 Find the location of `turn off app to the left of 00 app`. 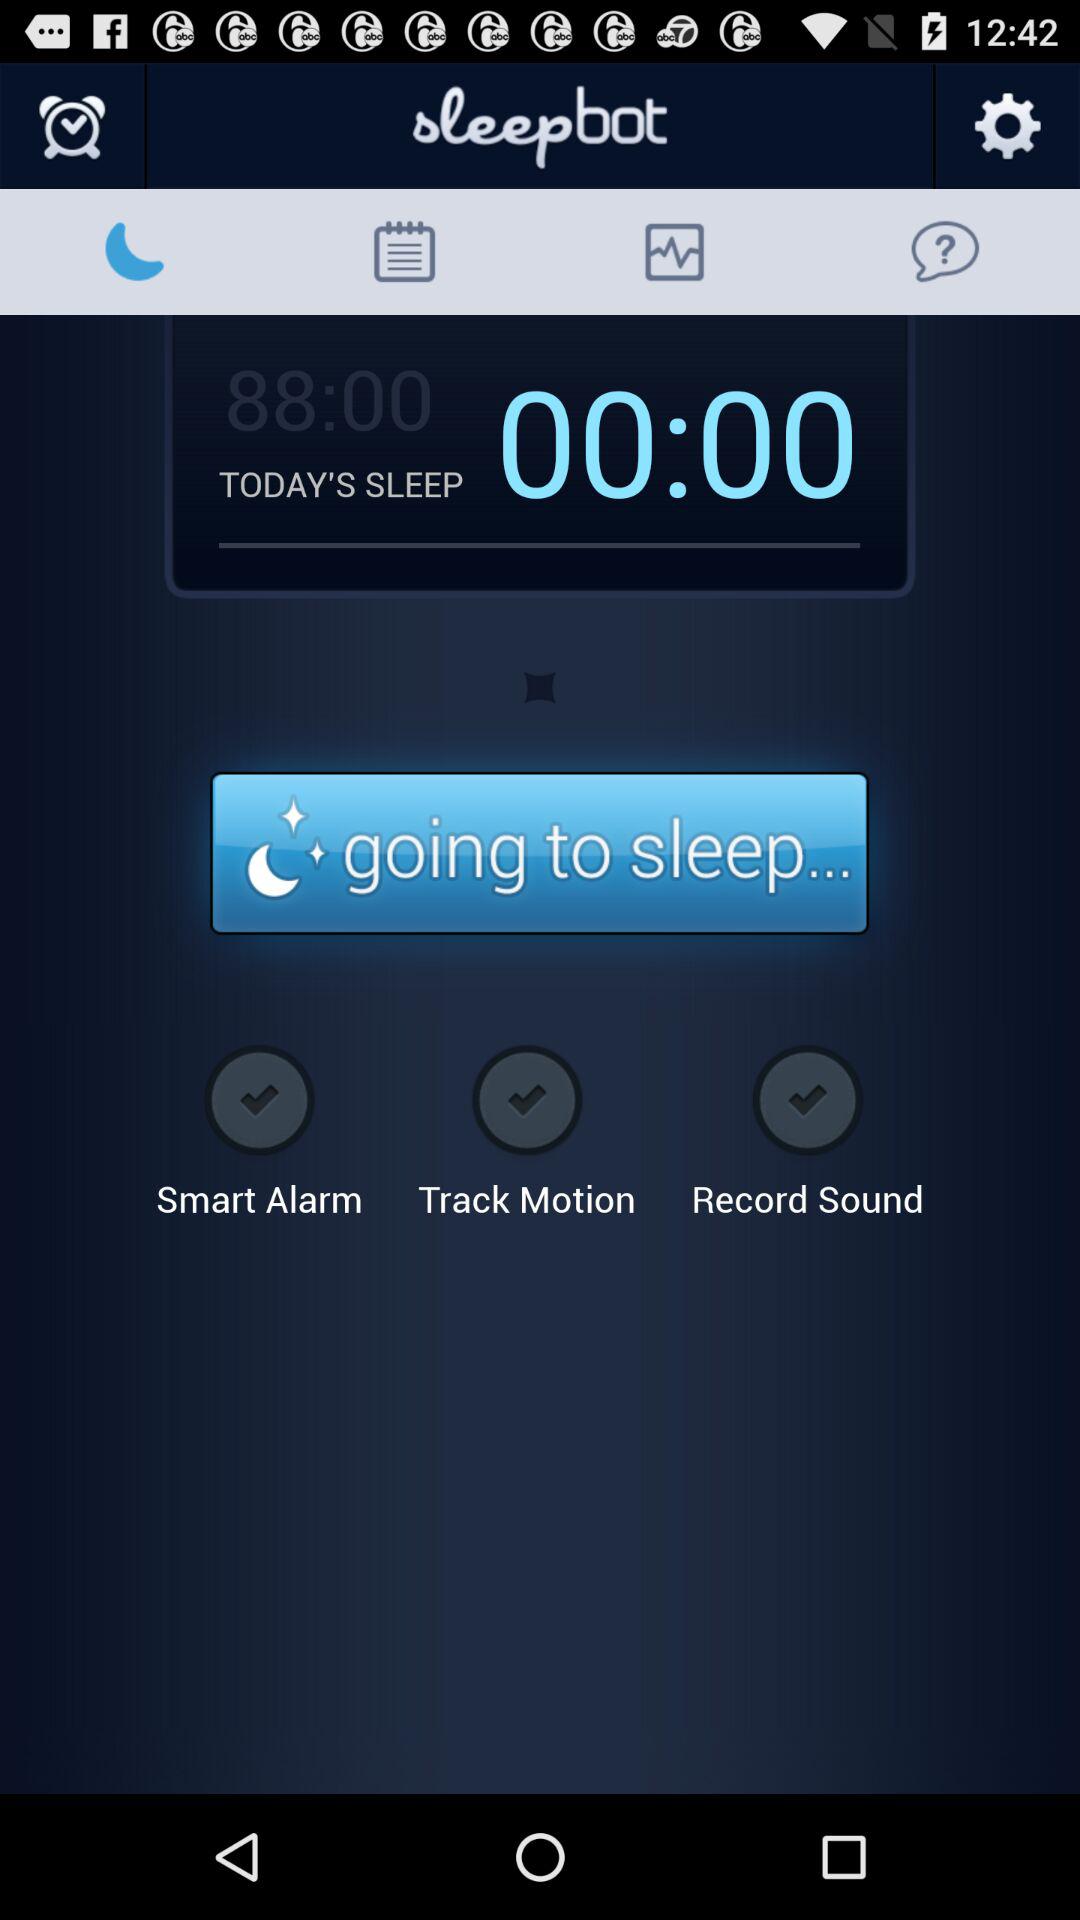

turn off app to the left of 00 app is located at coordinates (595, 439).